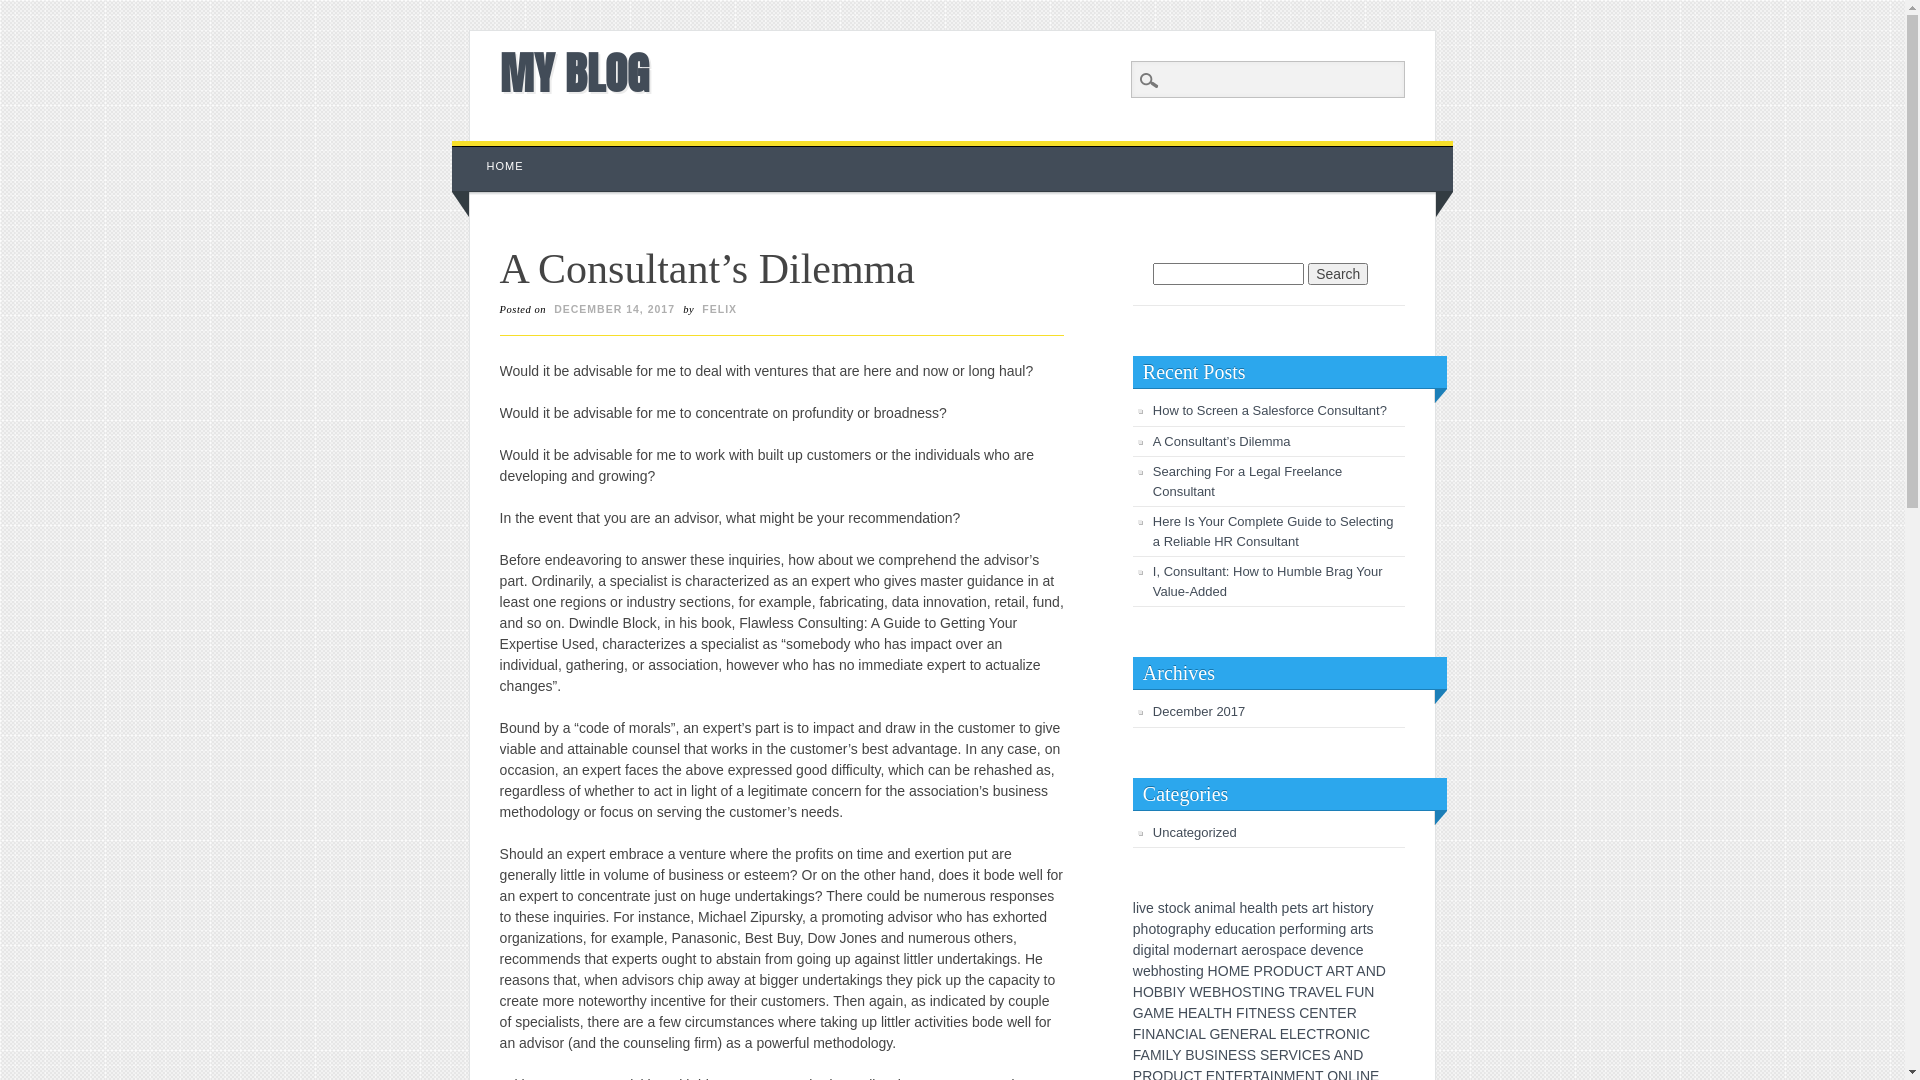 This screenshot has width=1920, height=1080. Describe the element at coordinates (1170, 1034) in the screenshot. I see `N` at that location.